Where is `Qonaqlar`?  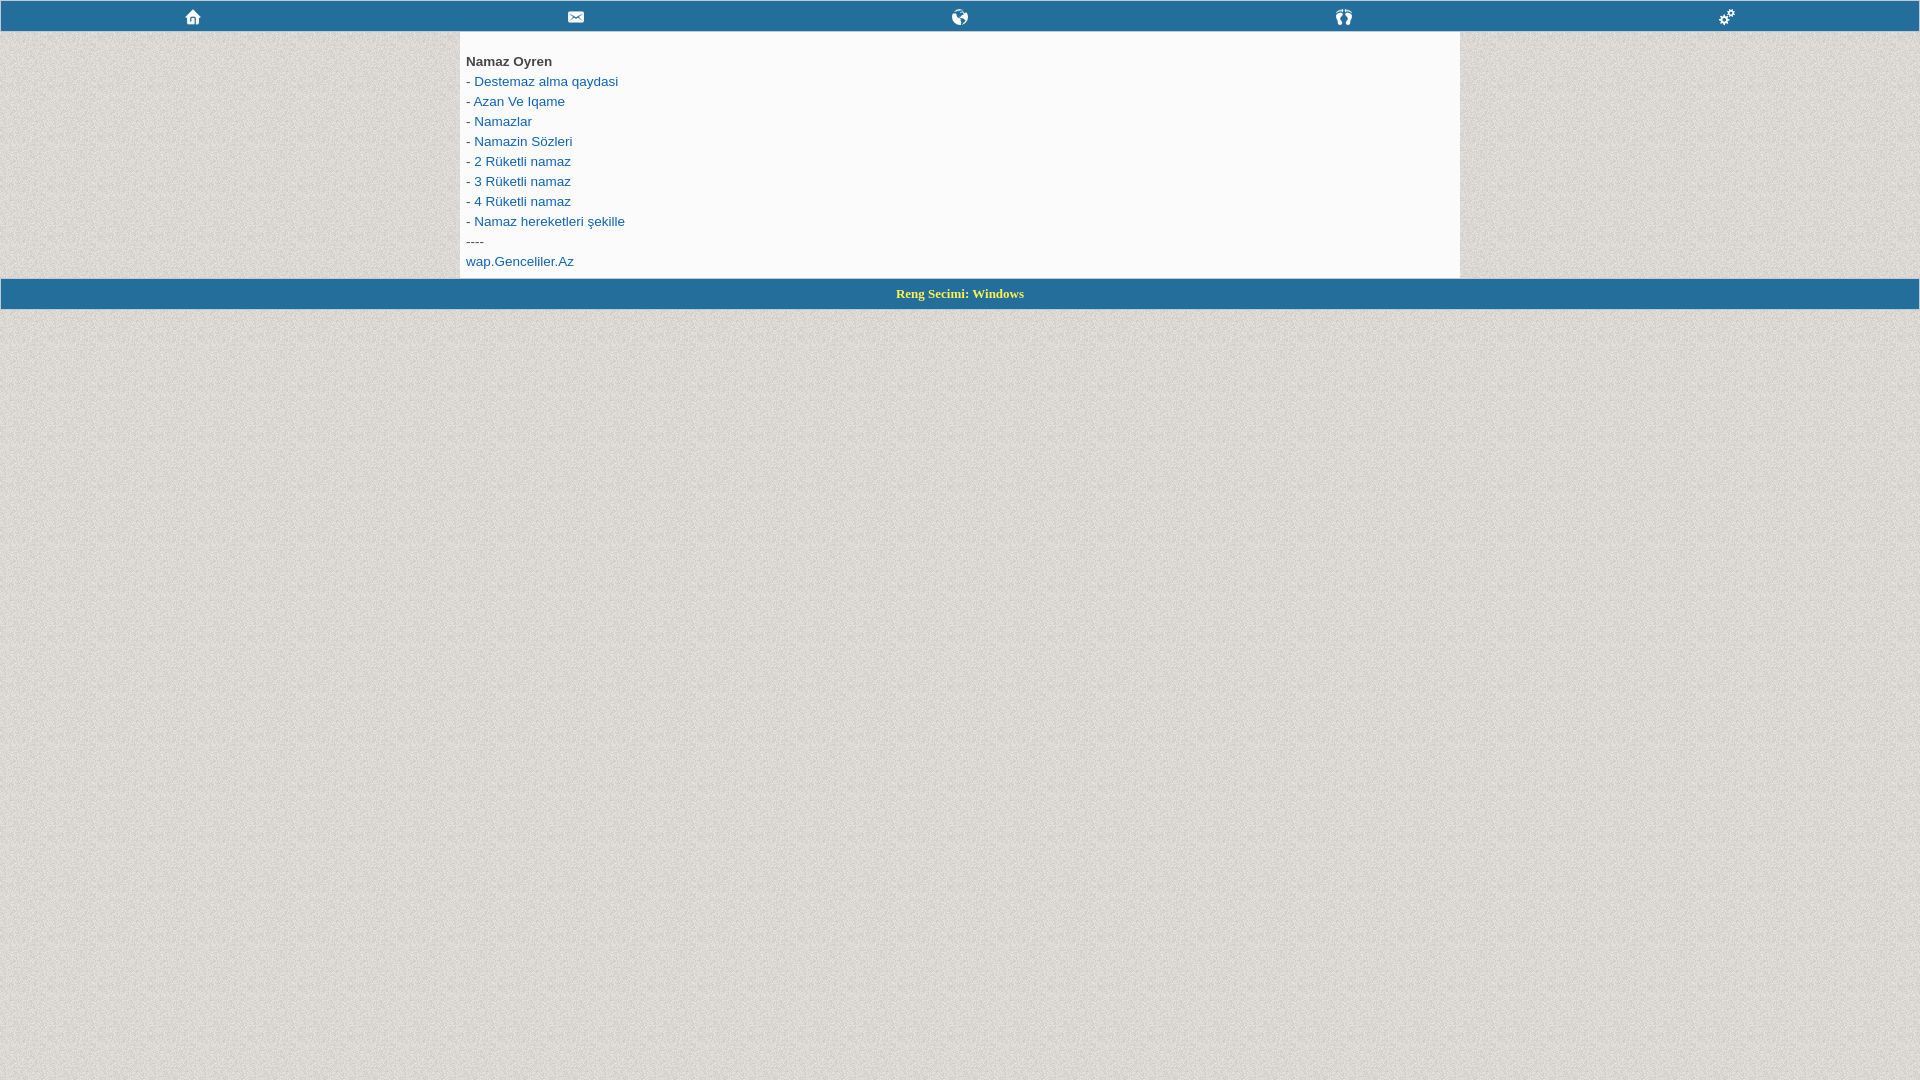 Qonaqlar is located at coordinates (1344, 17).